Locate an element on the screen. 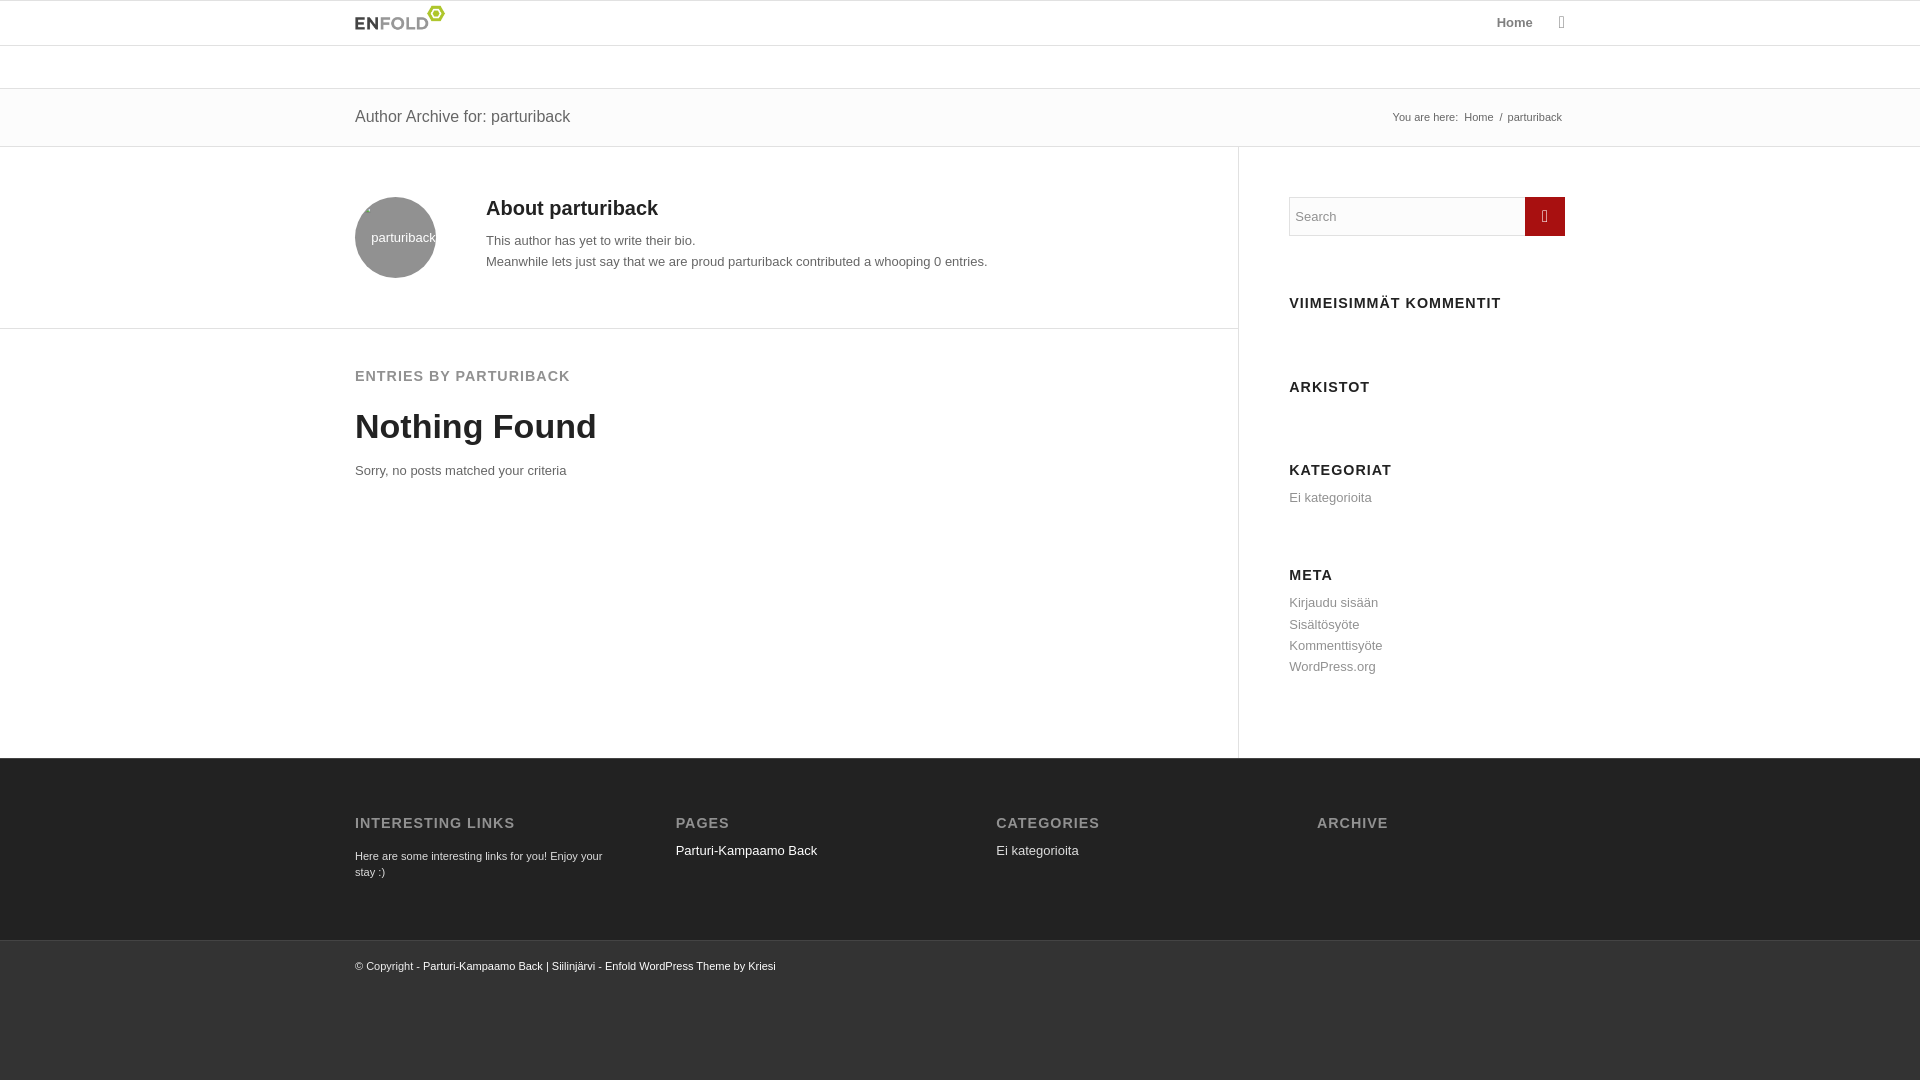 The width and height of the screenshot is (1920, 1080). Parturi-Kampaamo Back is located at coordinates (746, 850).